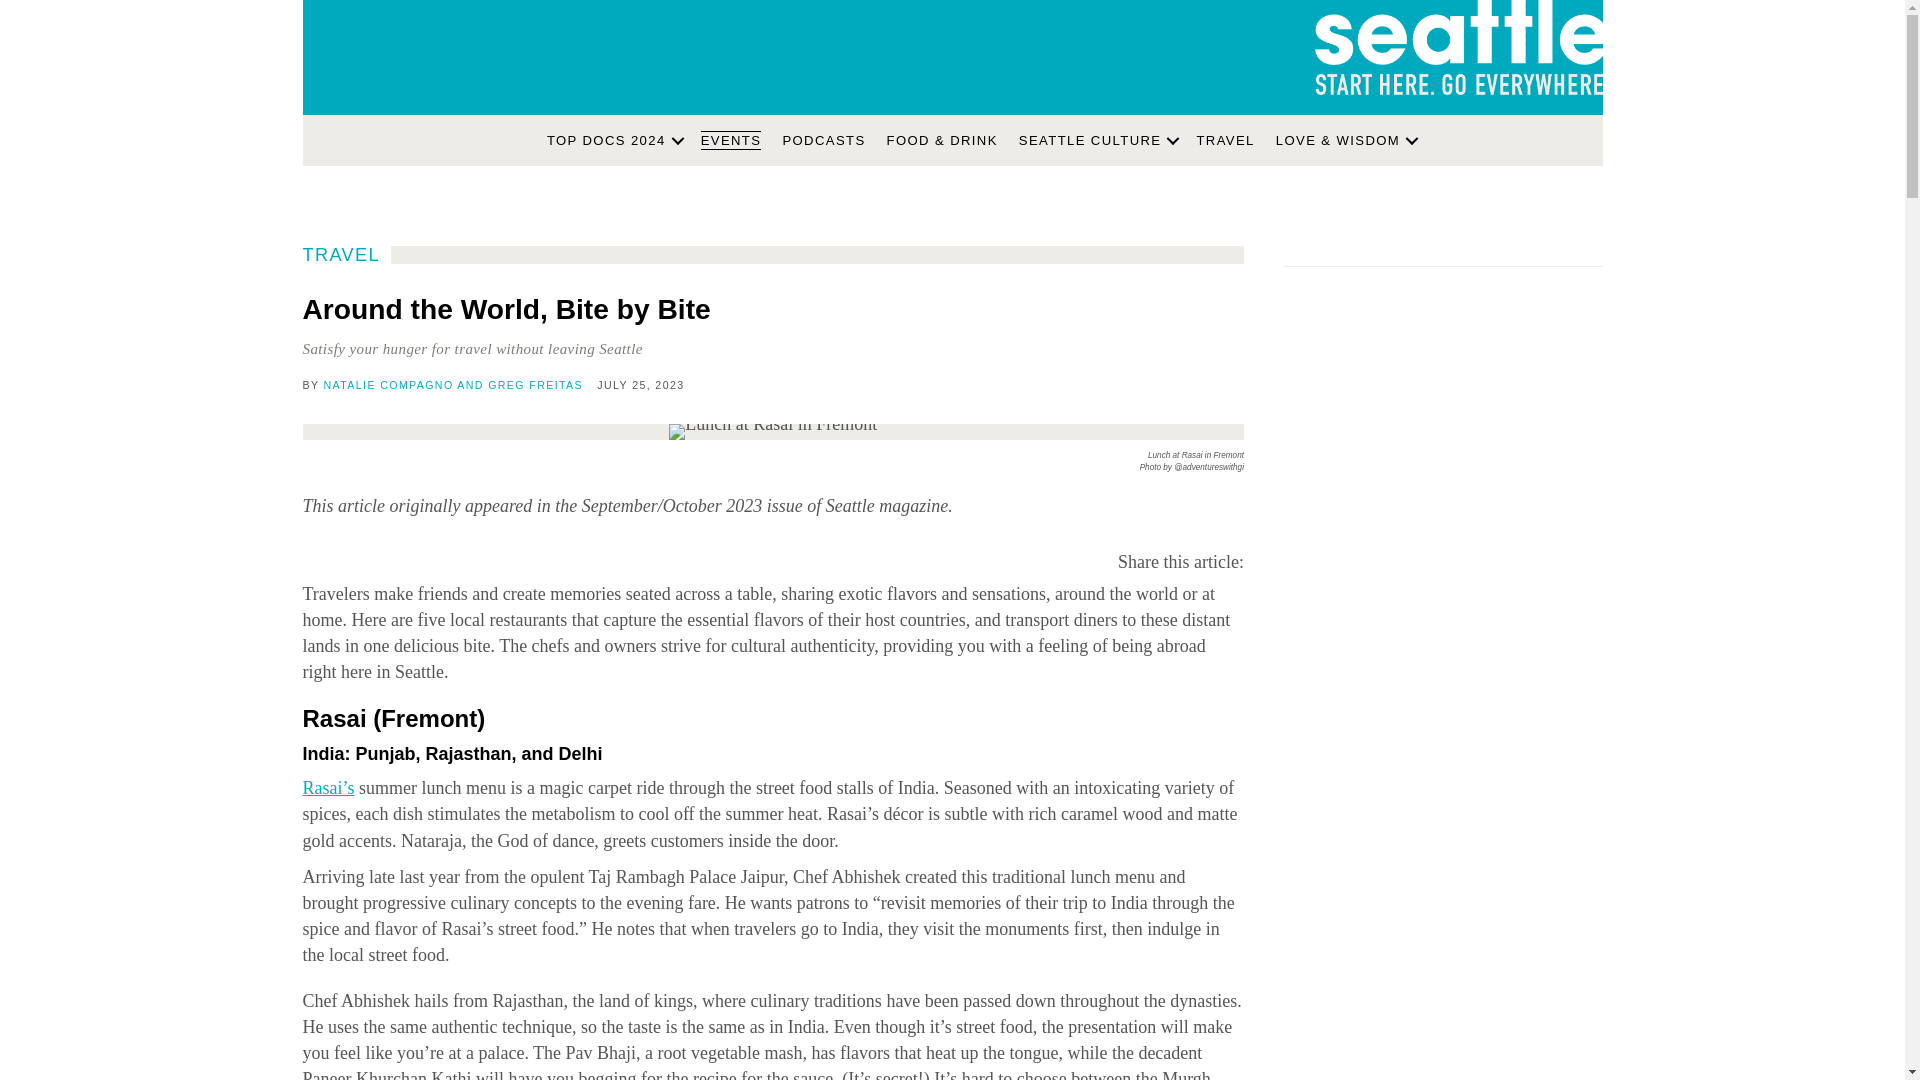 The image size is (1920, 1080). I want to click on SEATTLE CULTURE, so click(1098, 140).